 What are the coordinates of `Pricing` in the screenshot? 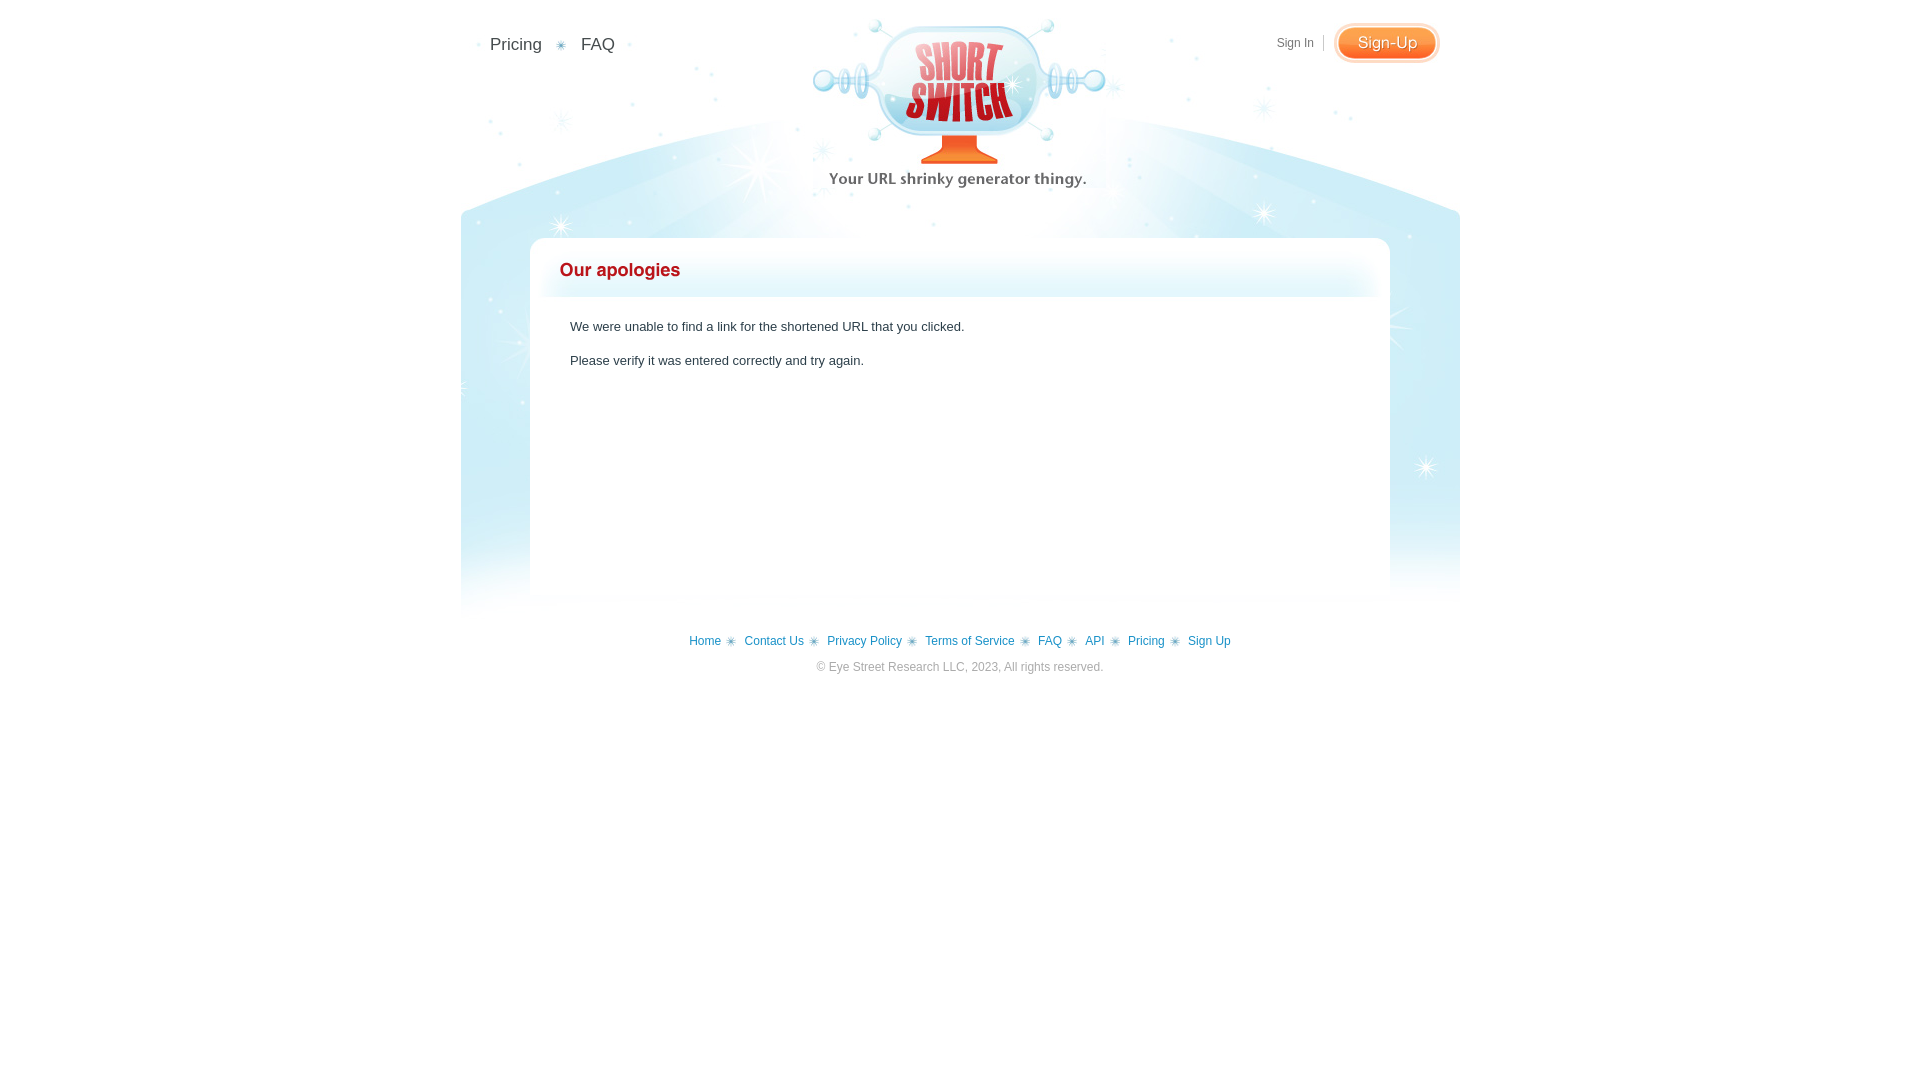 It's located at (1154, 641).